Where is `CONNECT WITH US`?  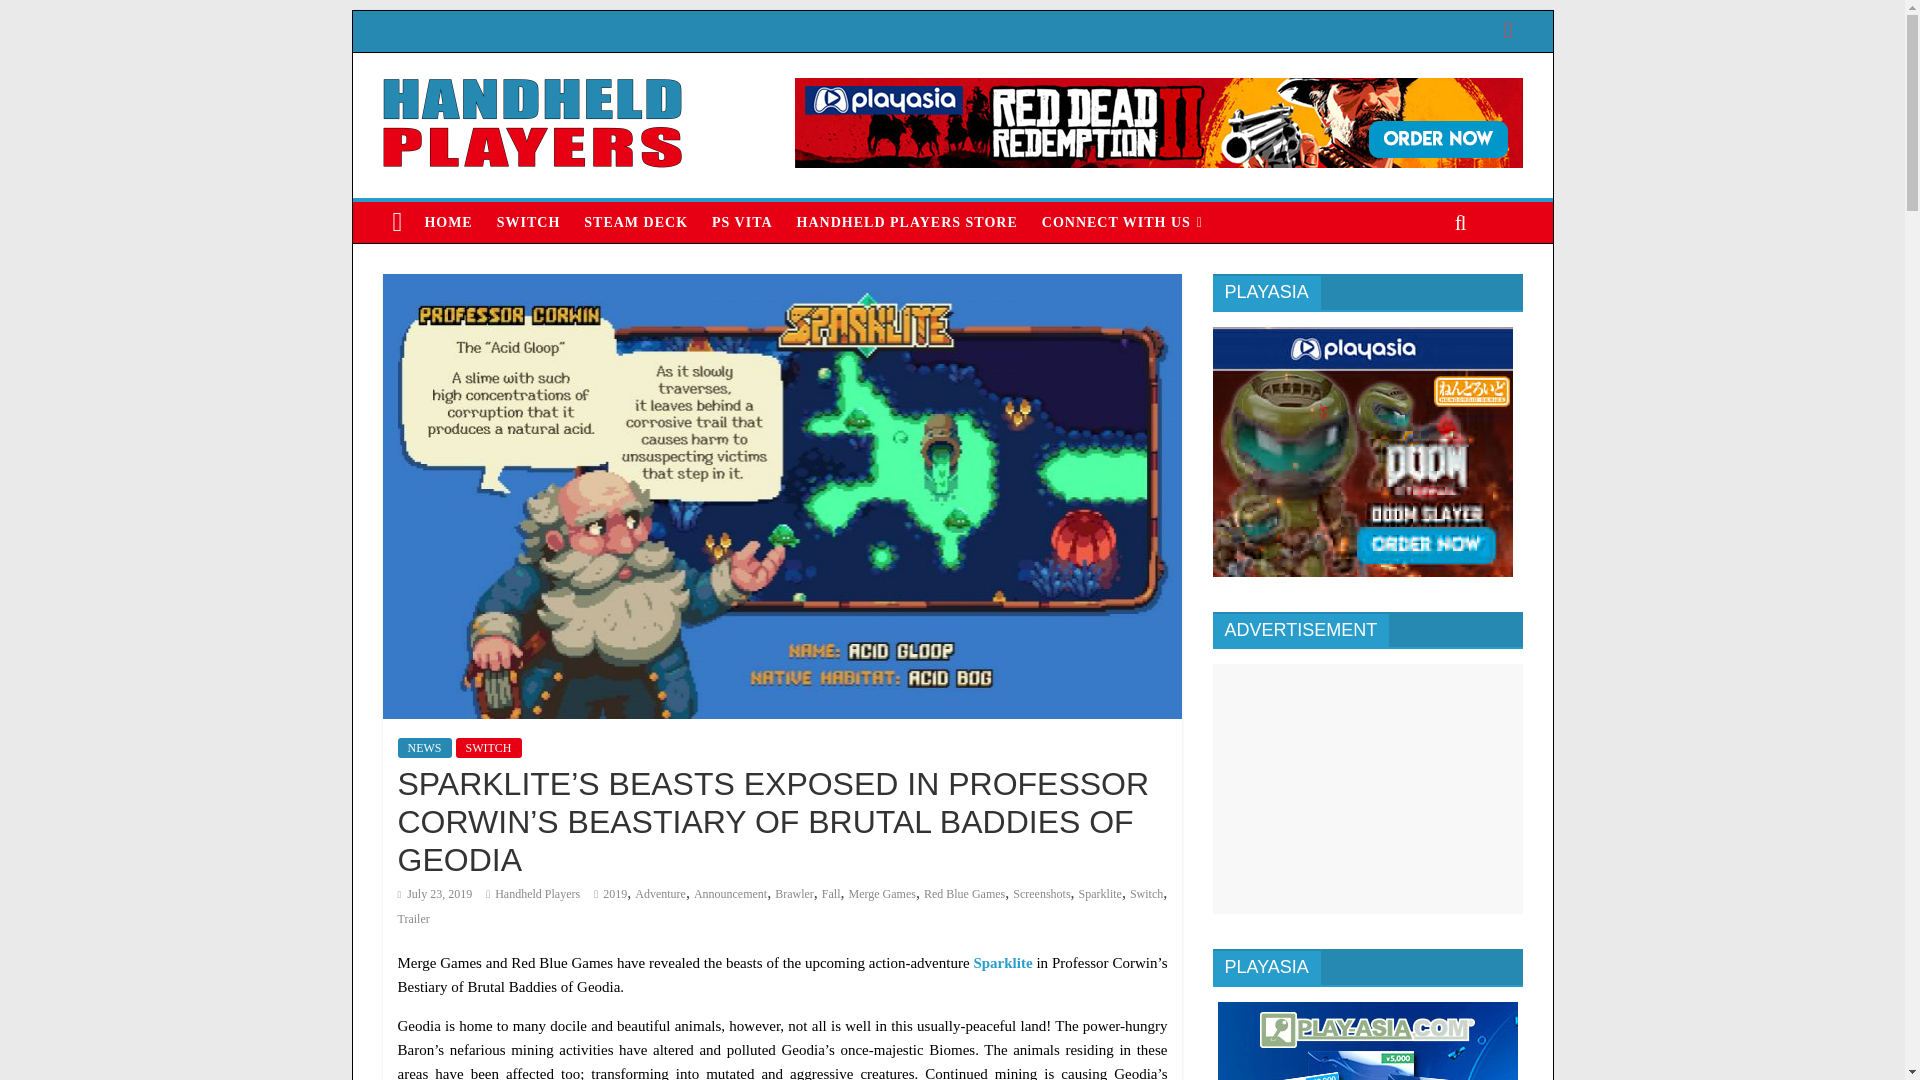 CONNECT WITH US is located at coordinates (1122, 222).